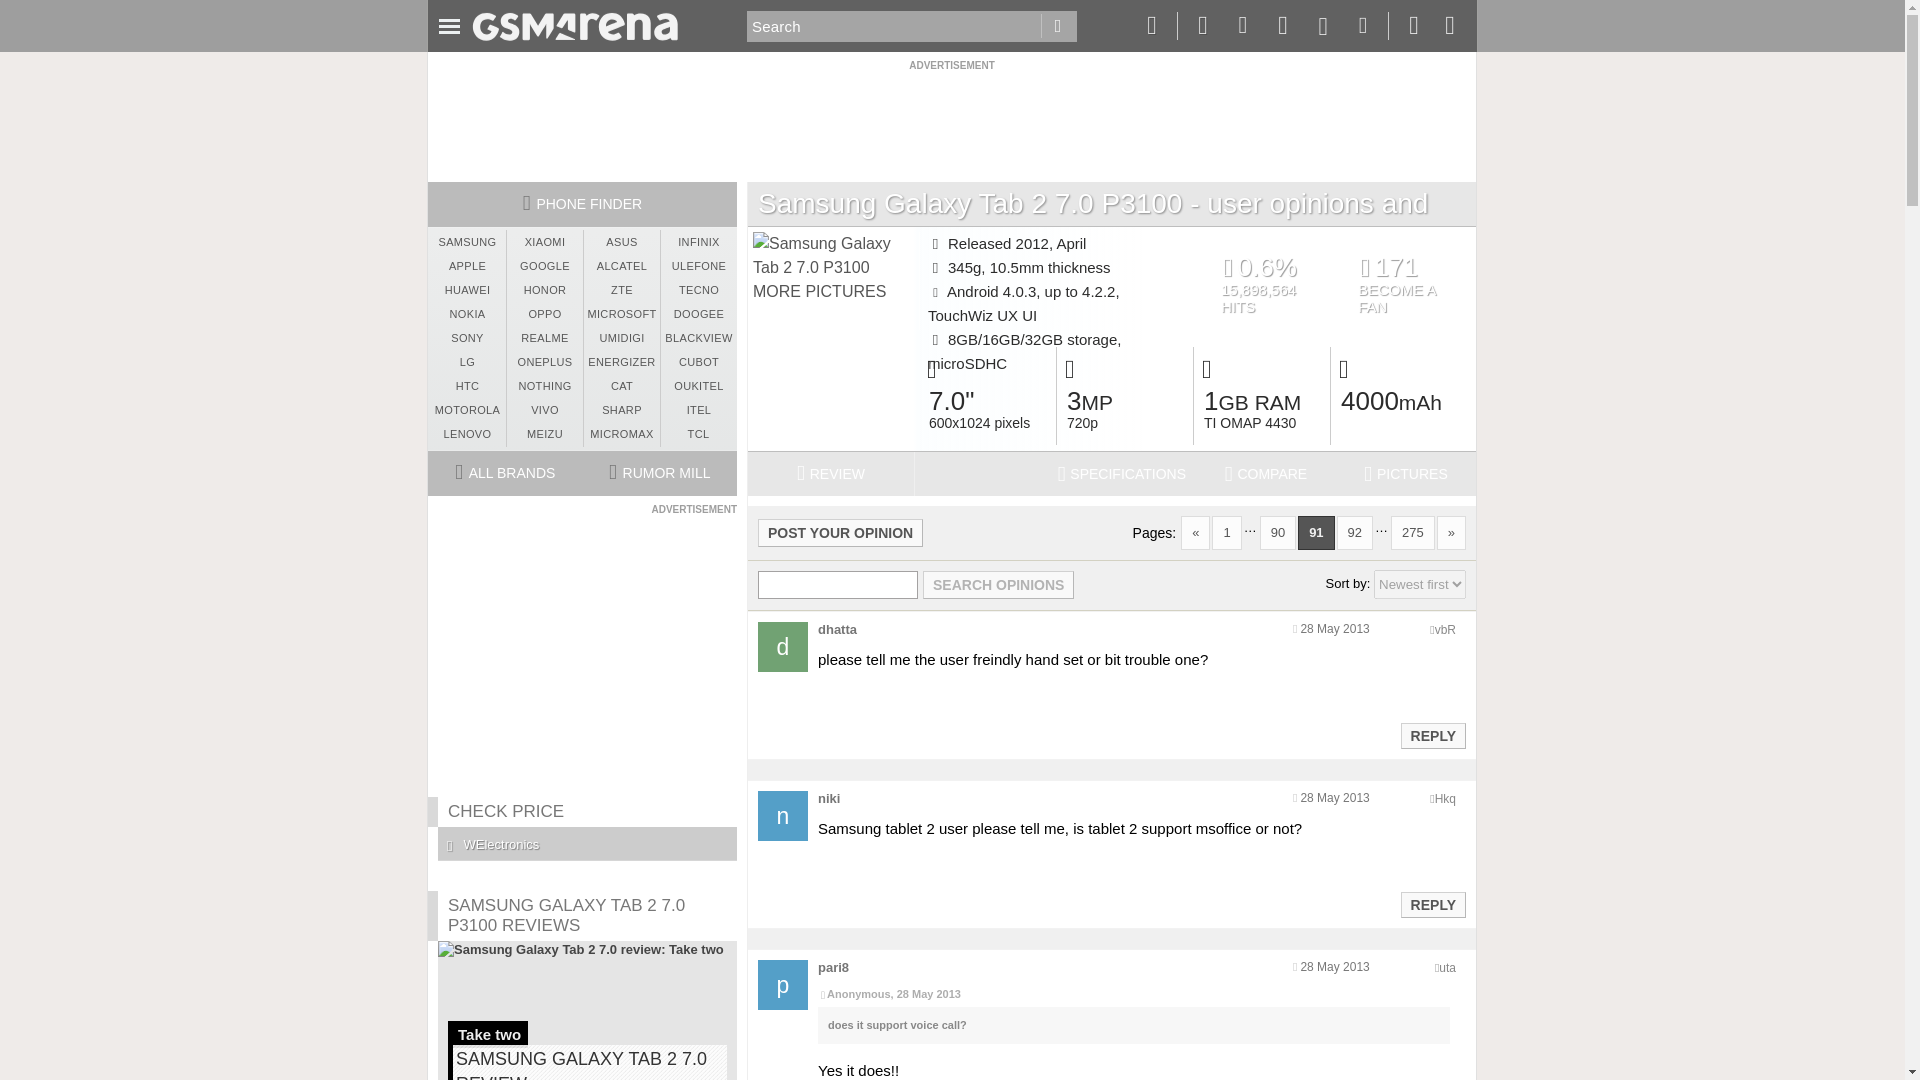 This screenshot has height=1080, width=1920. I want to click on Previous page, so click(1194, 532).